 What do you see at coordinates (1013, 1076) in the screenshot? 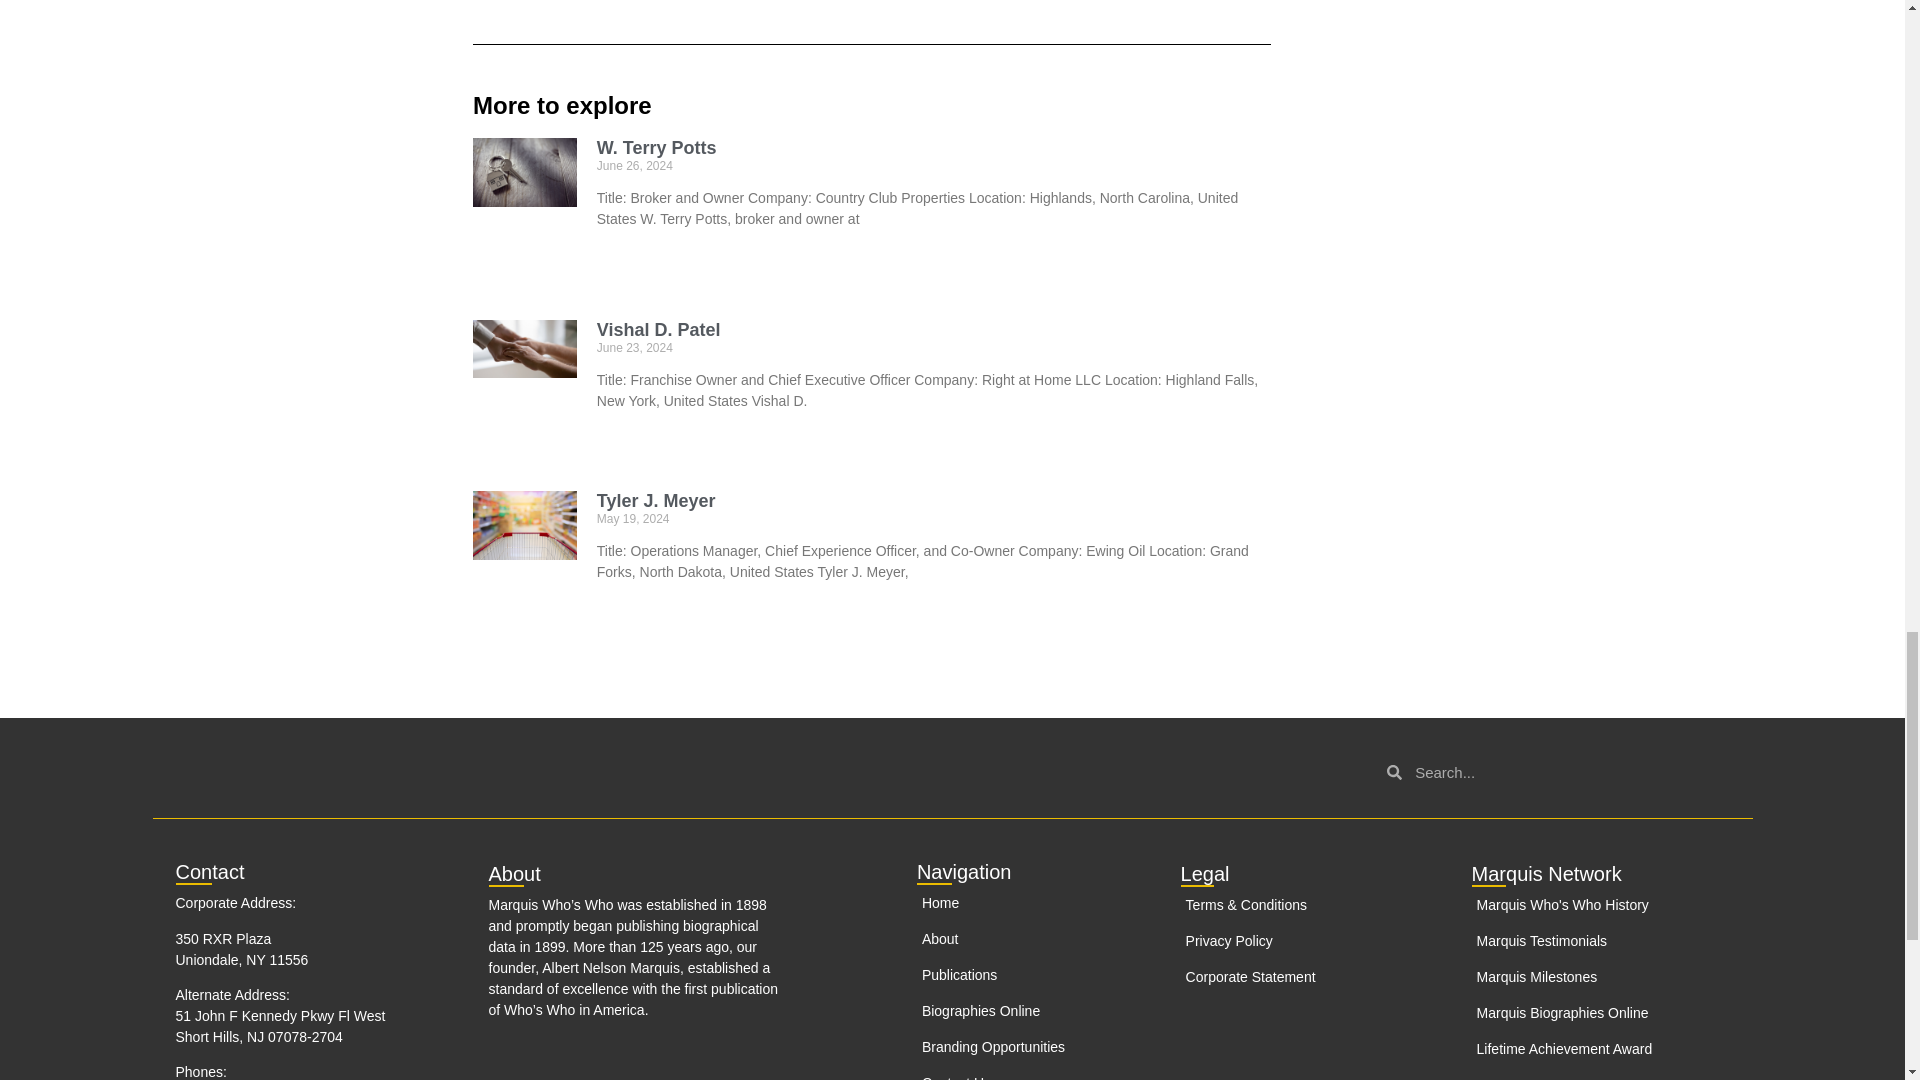
I see `Contact Us` at bounding box center [1013, 1076].